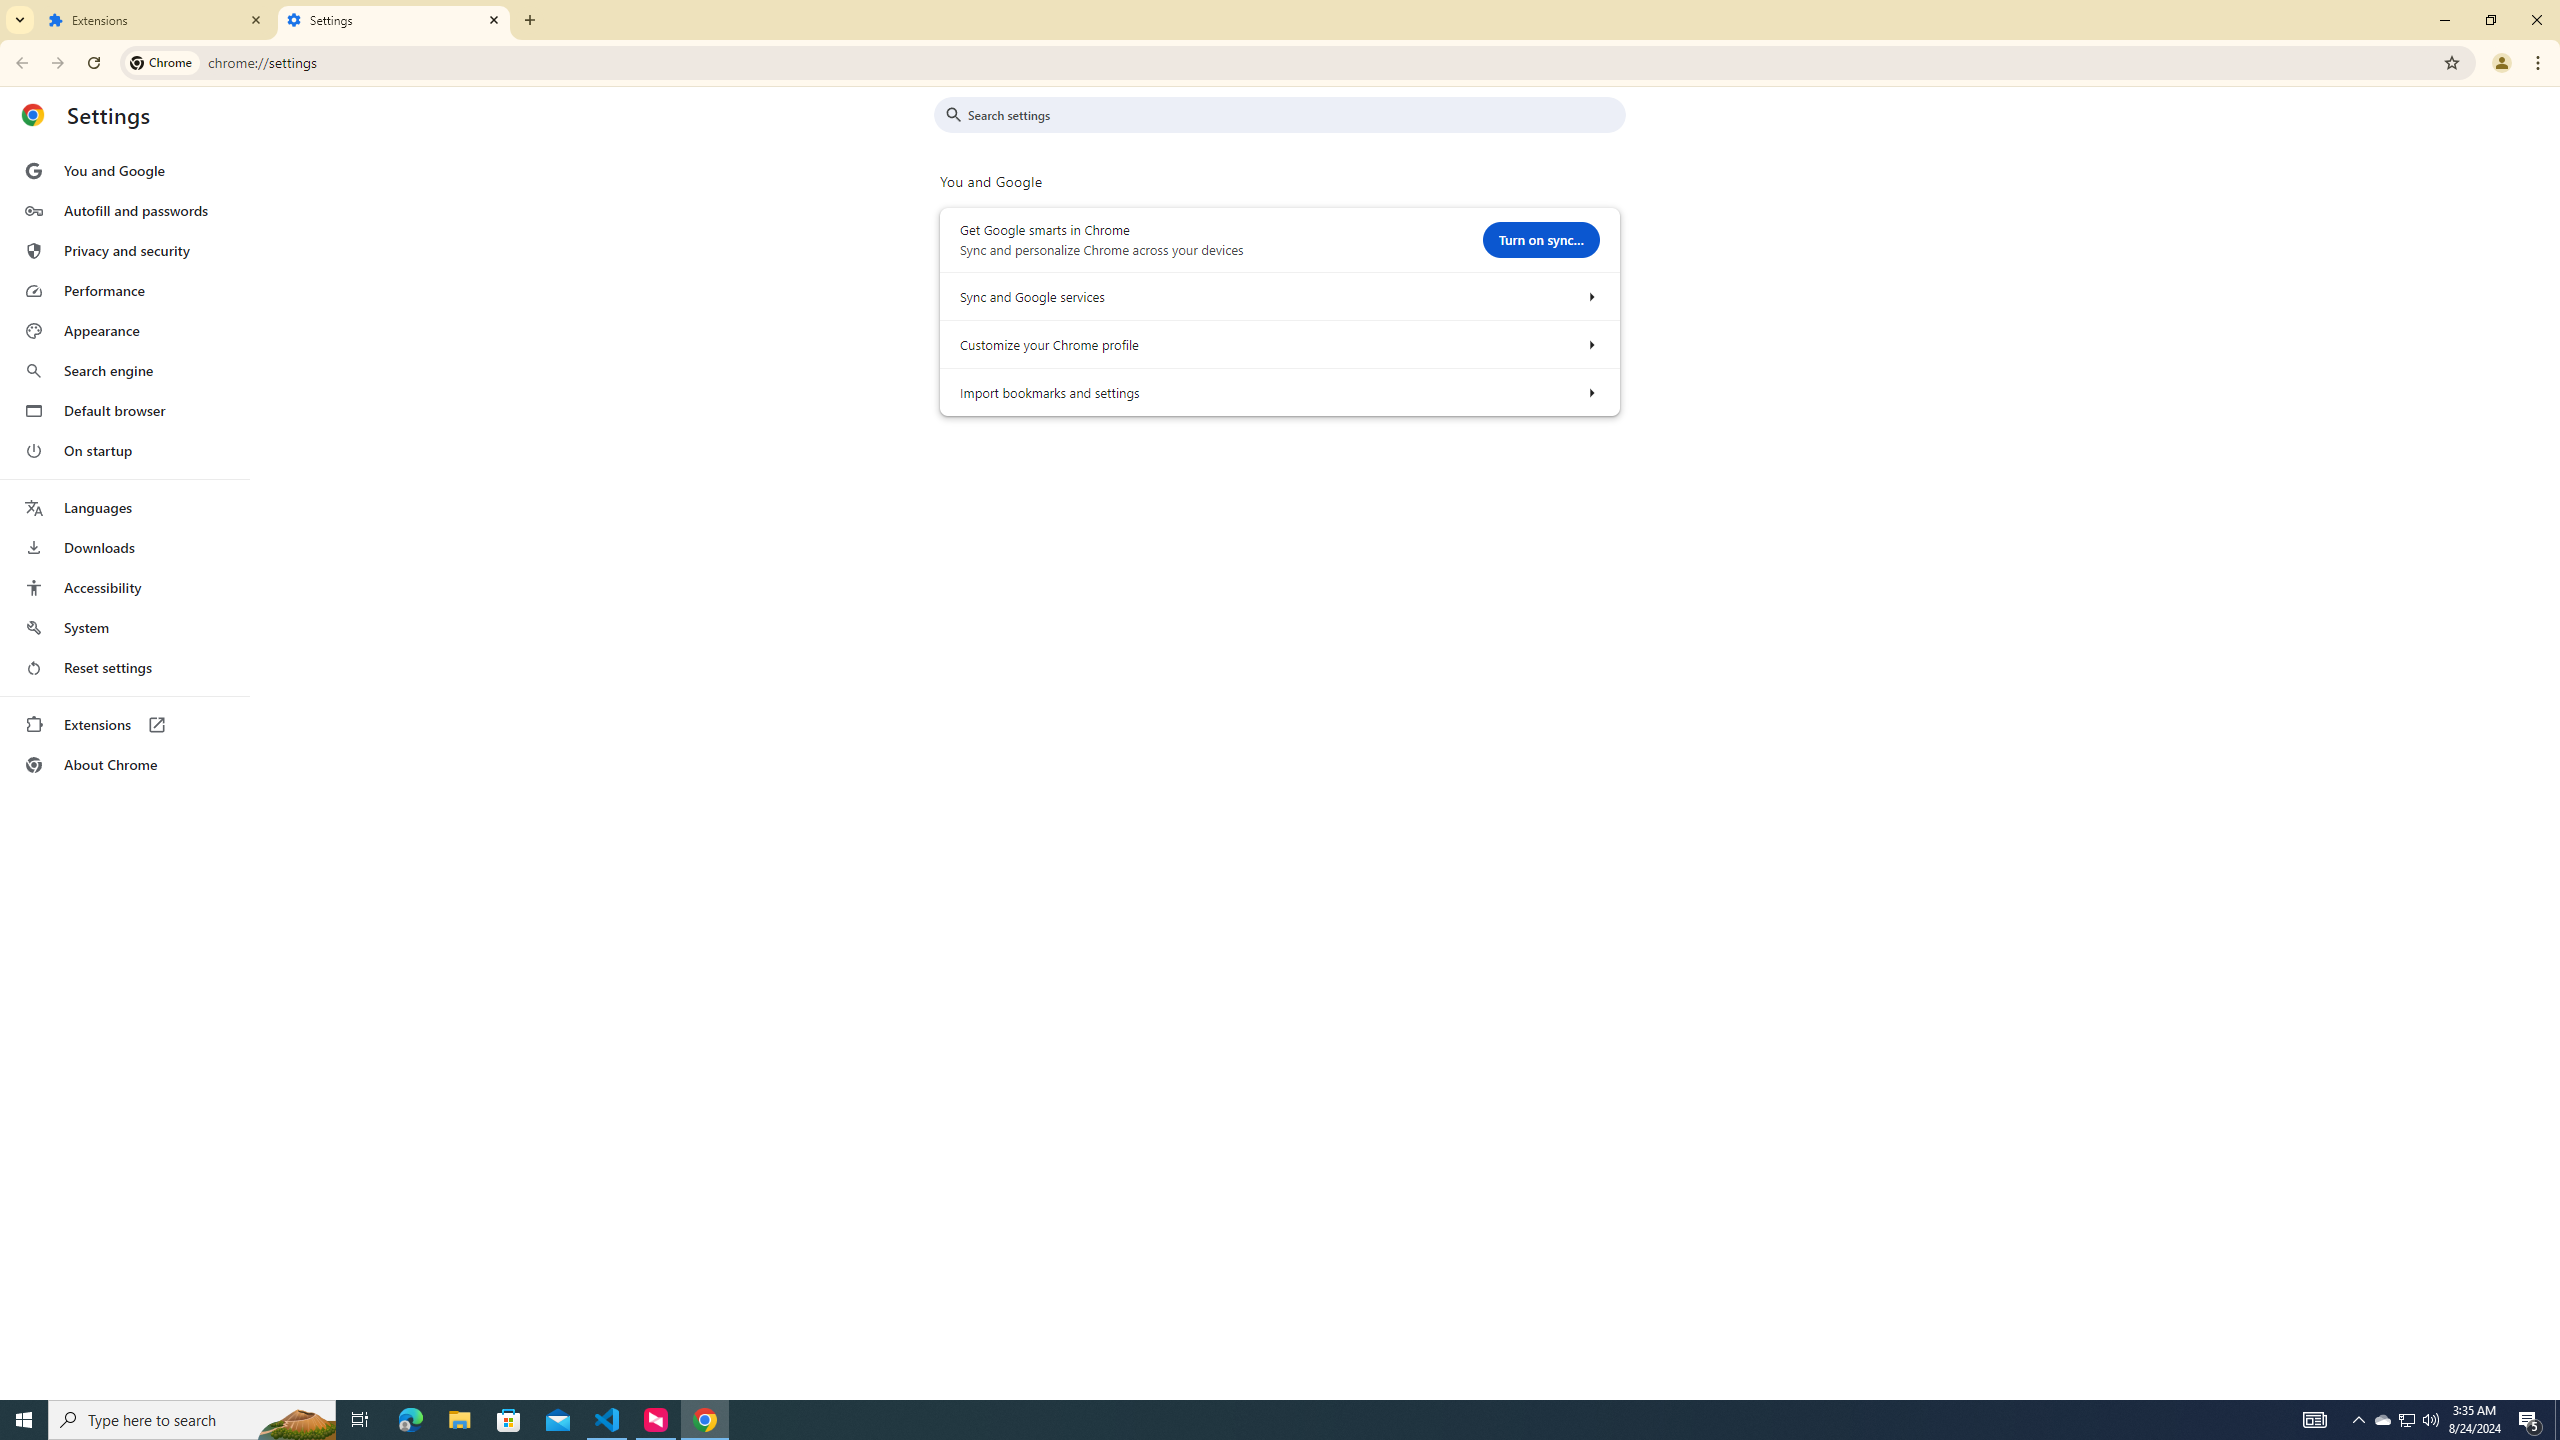 The width and height of the screenshot is (2560, 1440). What do you see at coordinates (124, 290) in the screenshot?
I see `Performance` at bounding box center [124, 290].